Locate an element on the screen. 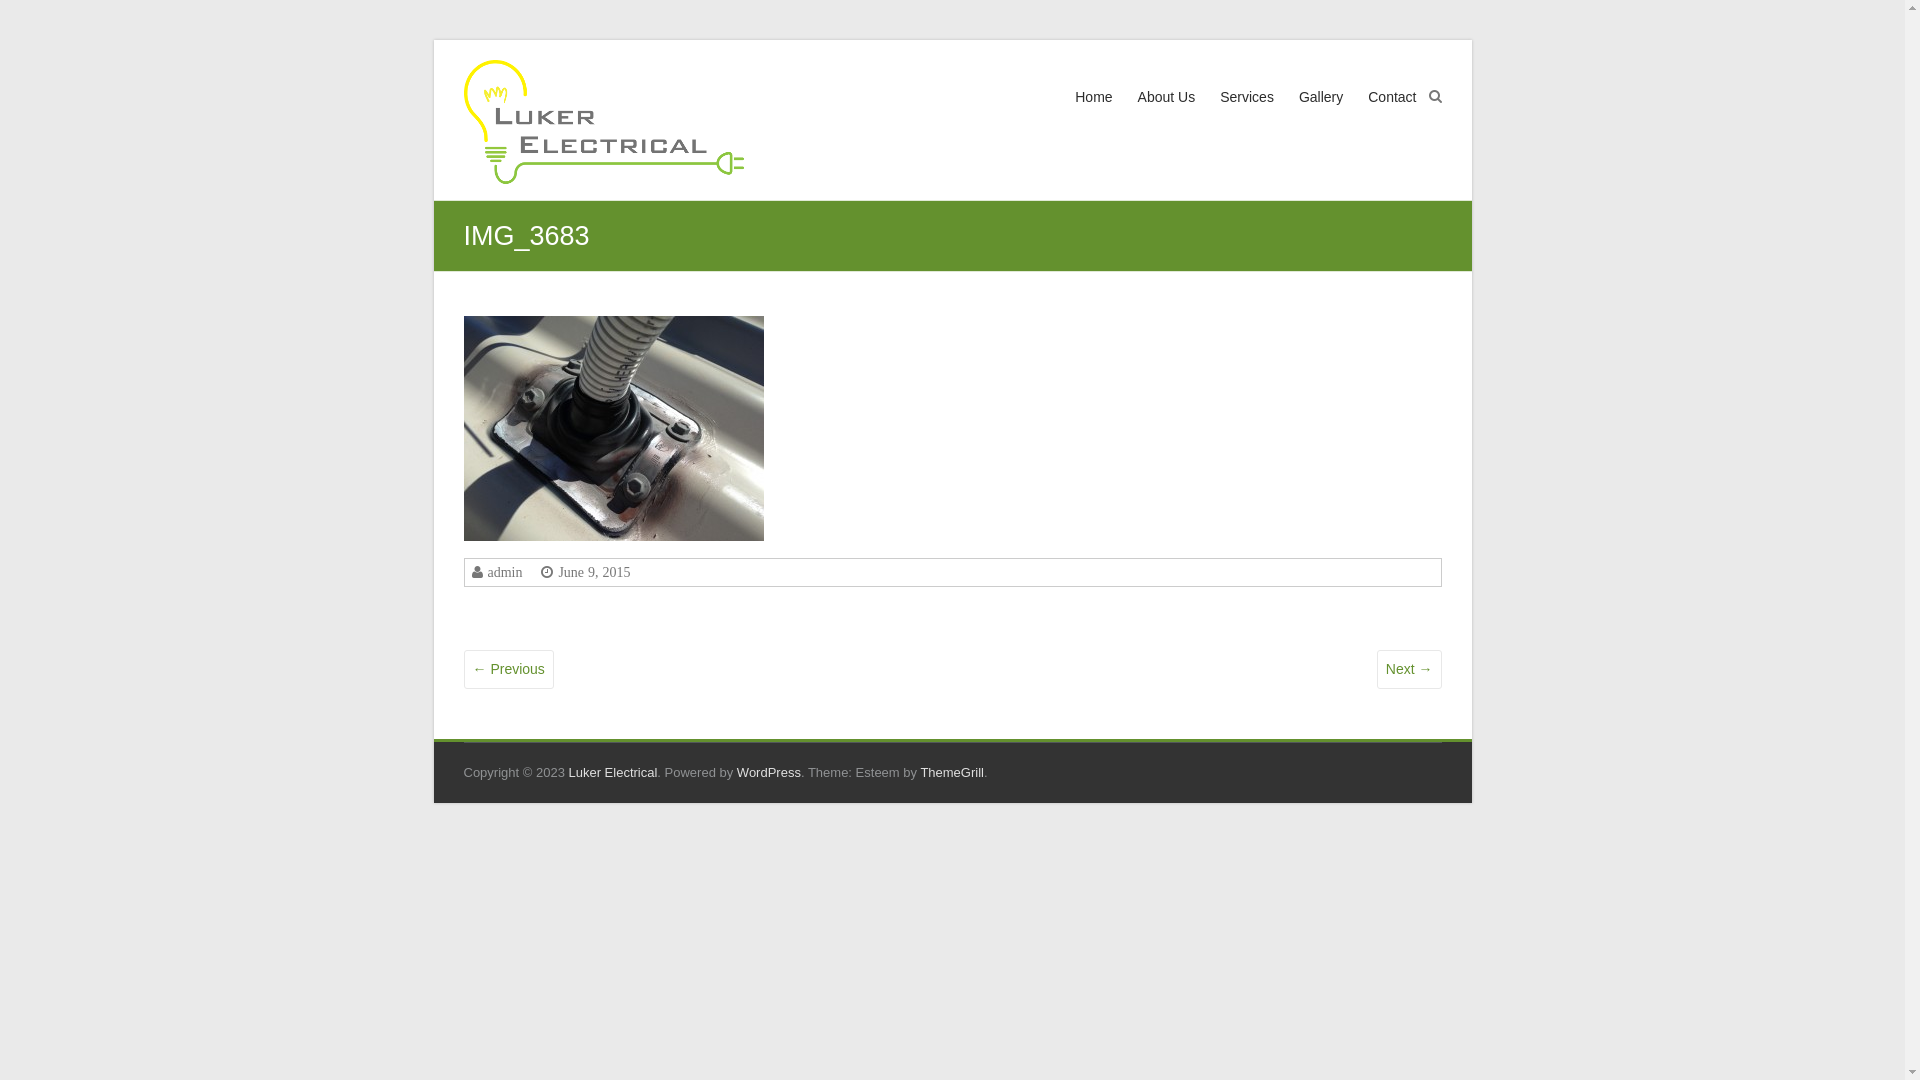 This screenshot has height=1080, width=1920. Luker Electrical is located at coordinates (612, 772).